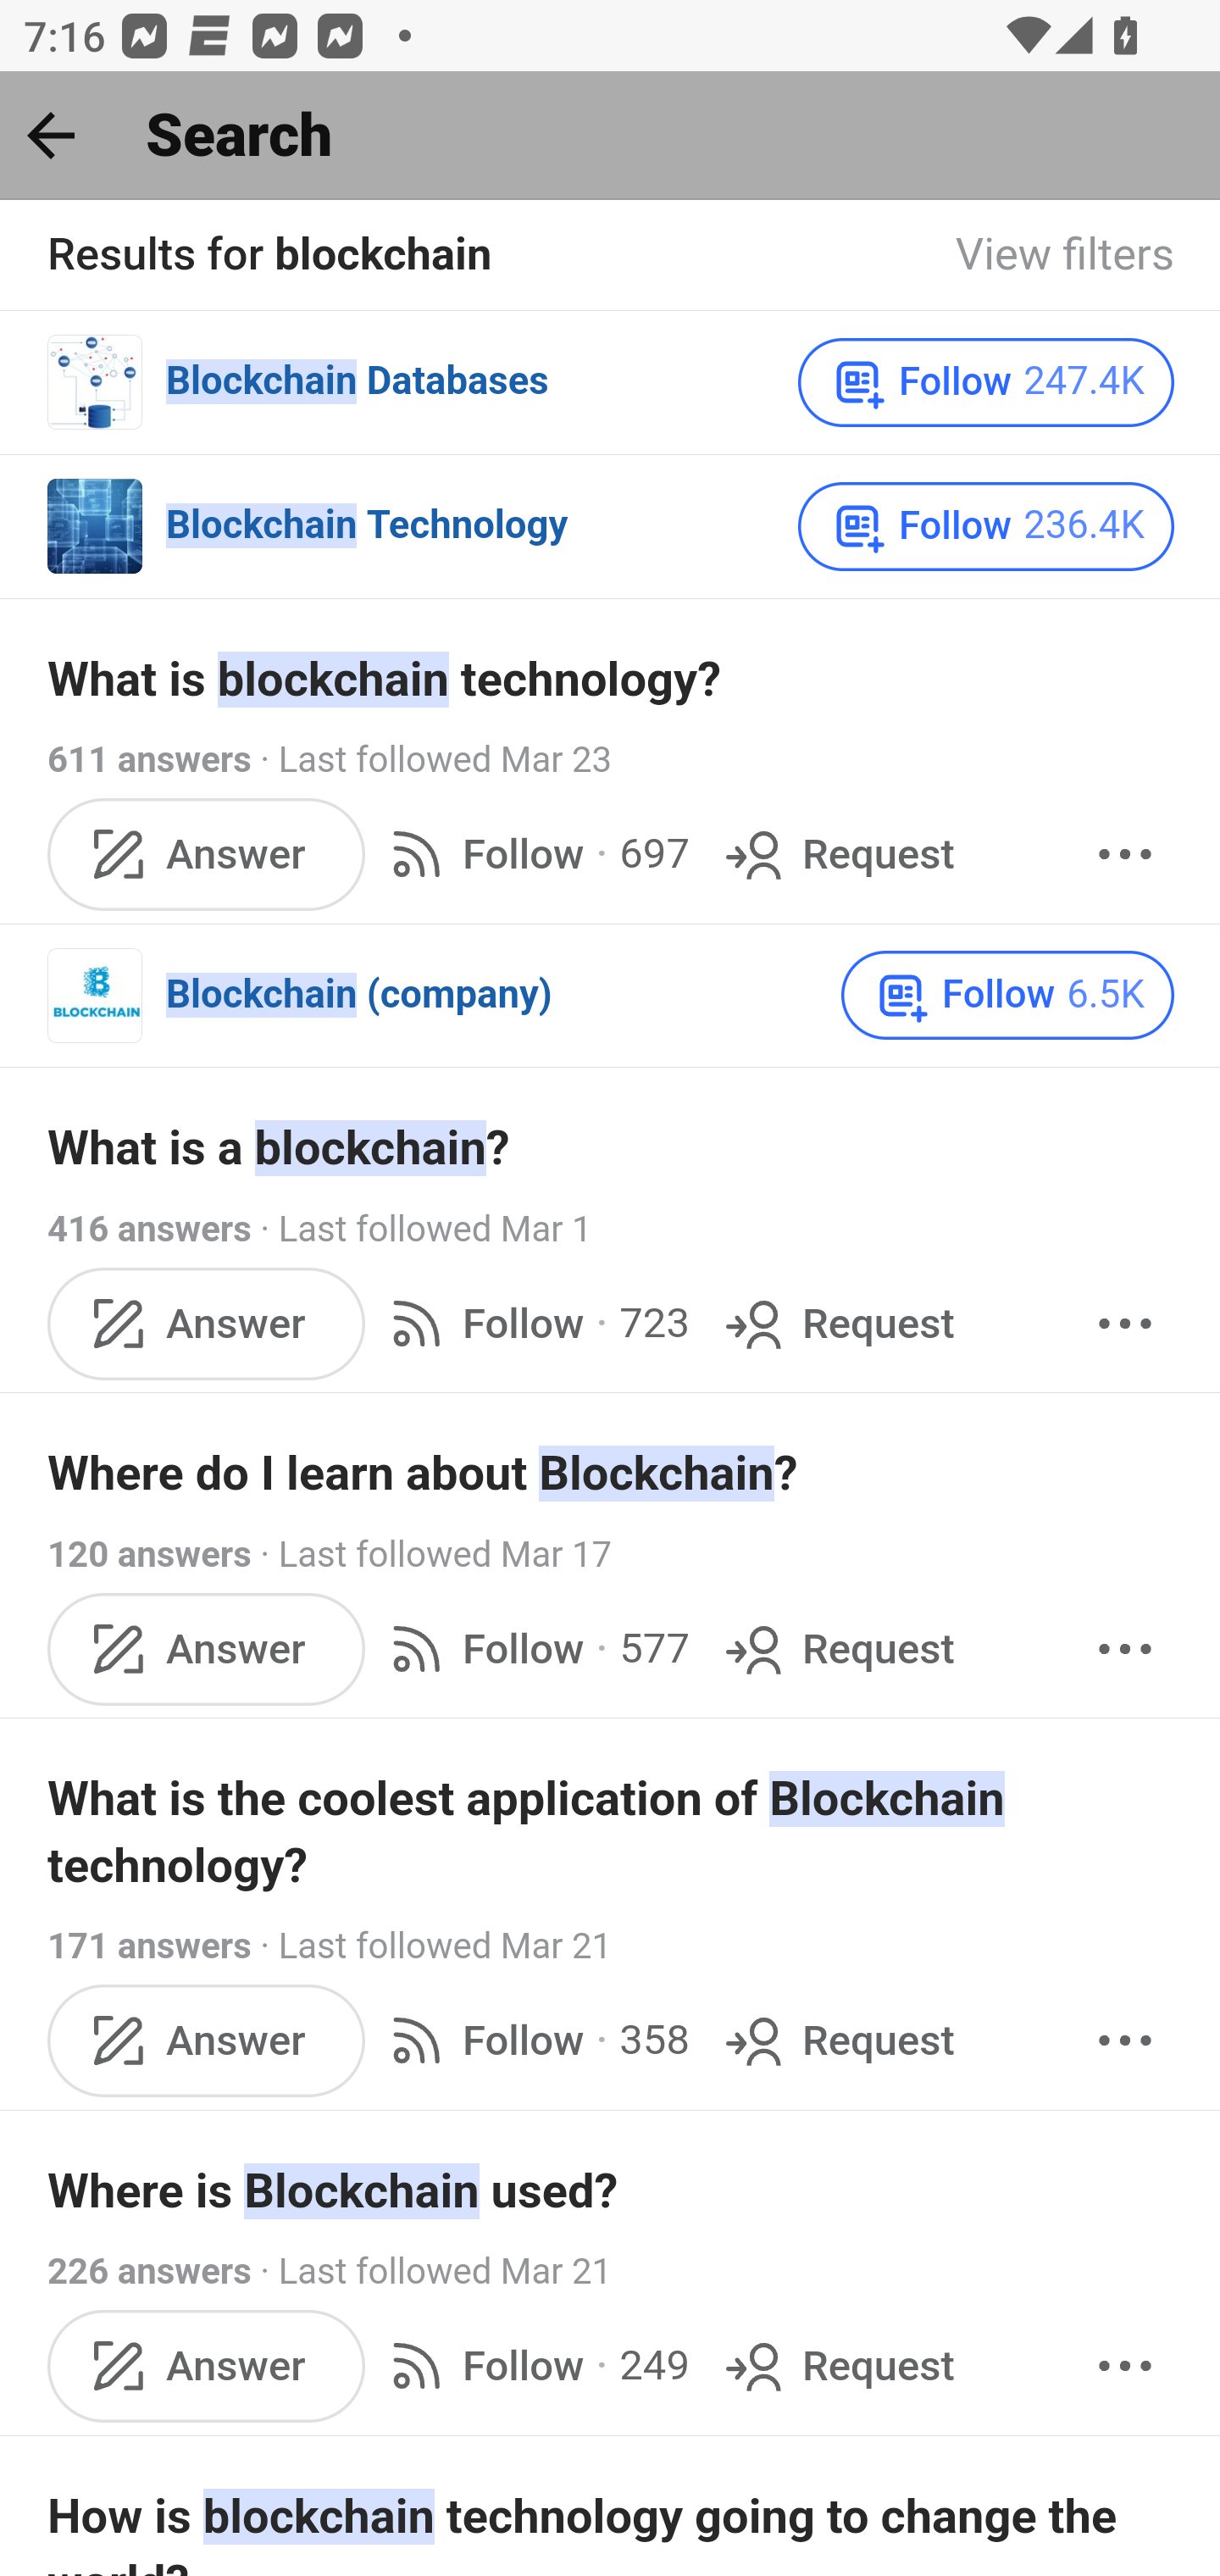 This screenshot has height=2576, width=1220. I want to click on View filters, so click(1066, 256).